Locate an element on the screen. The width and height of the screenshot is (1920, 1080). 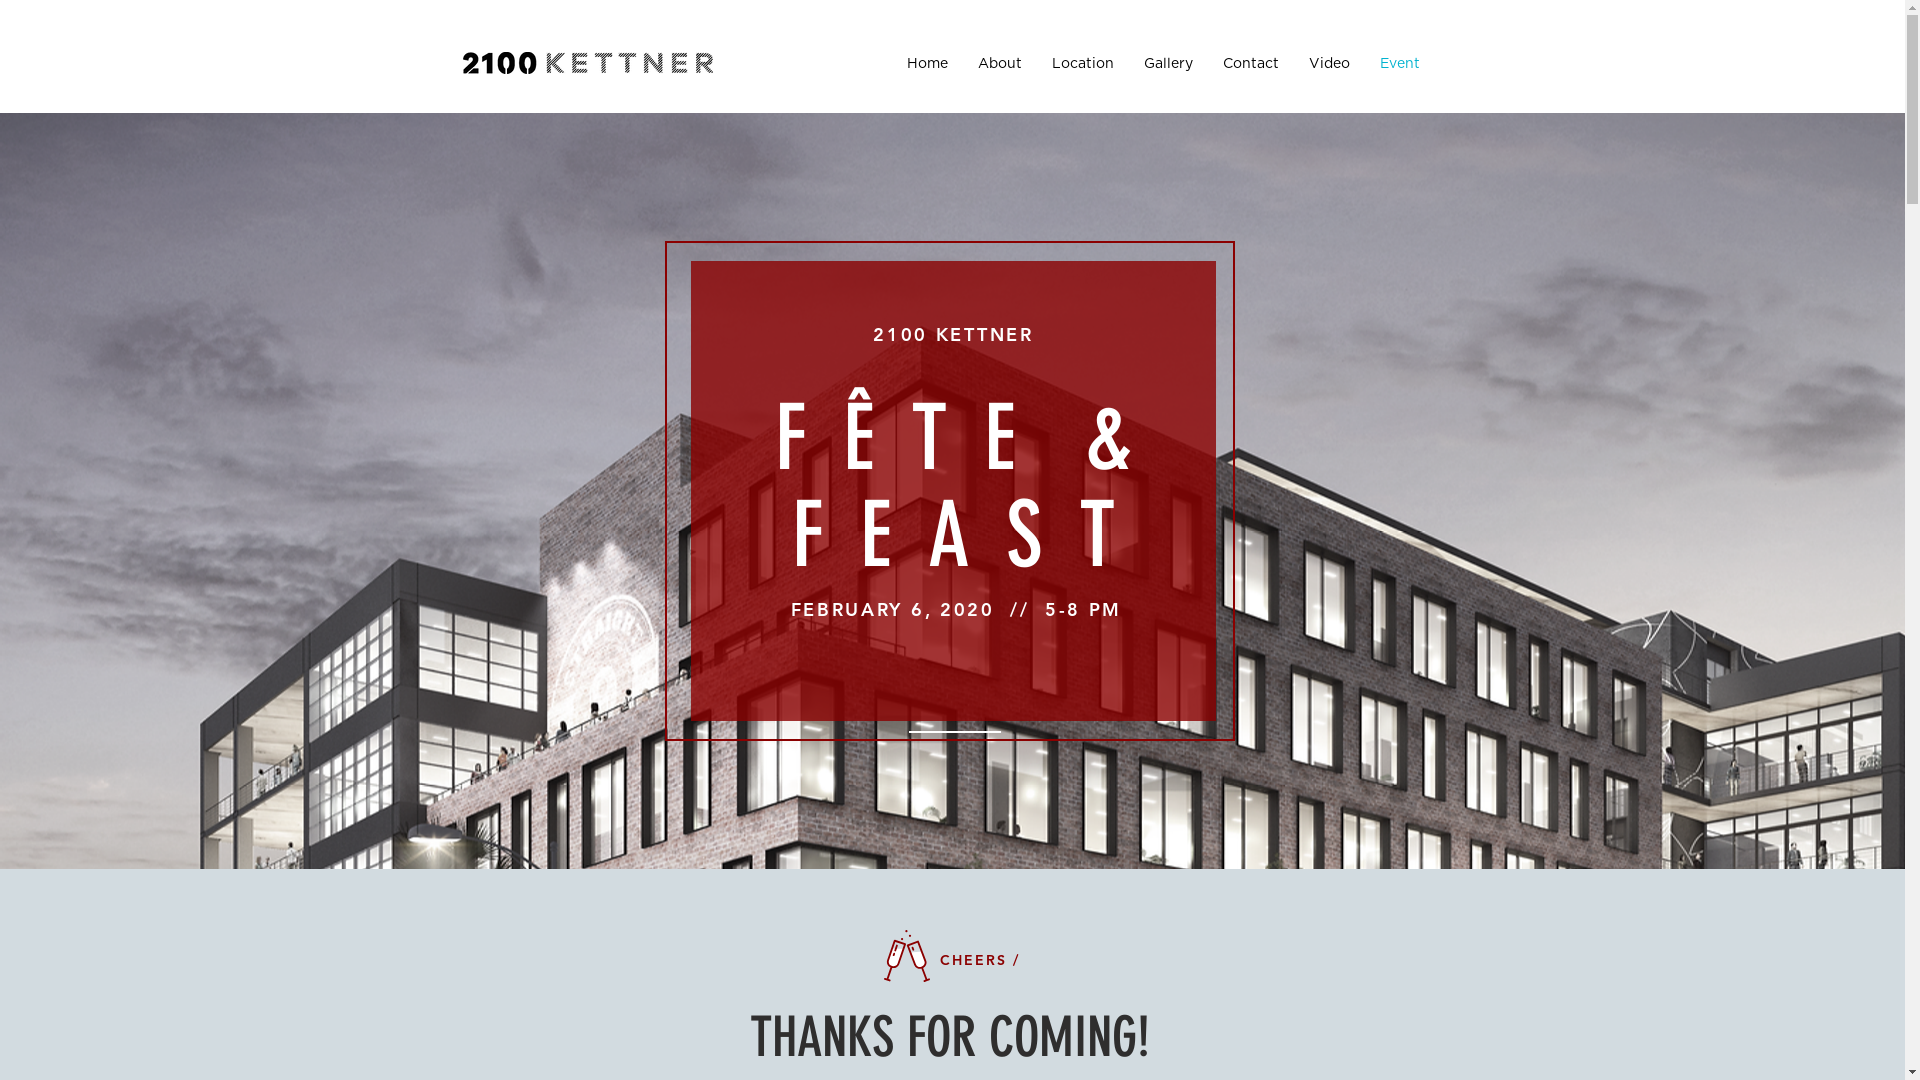
Contact is located at coordinates (1251, 64).